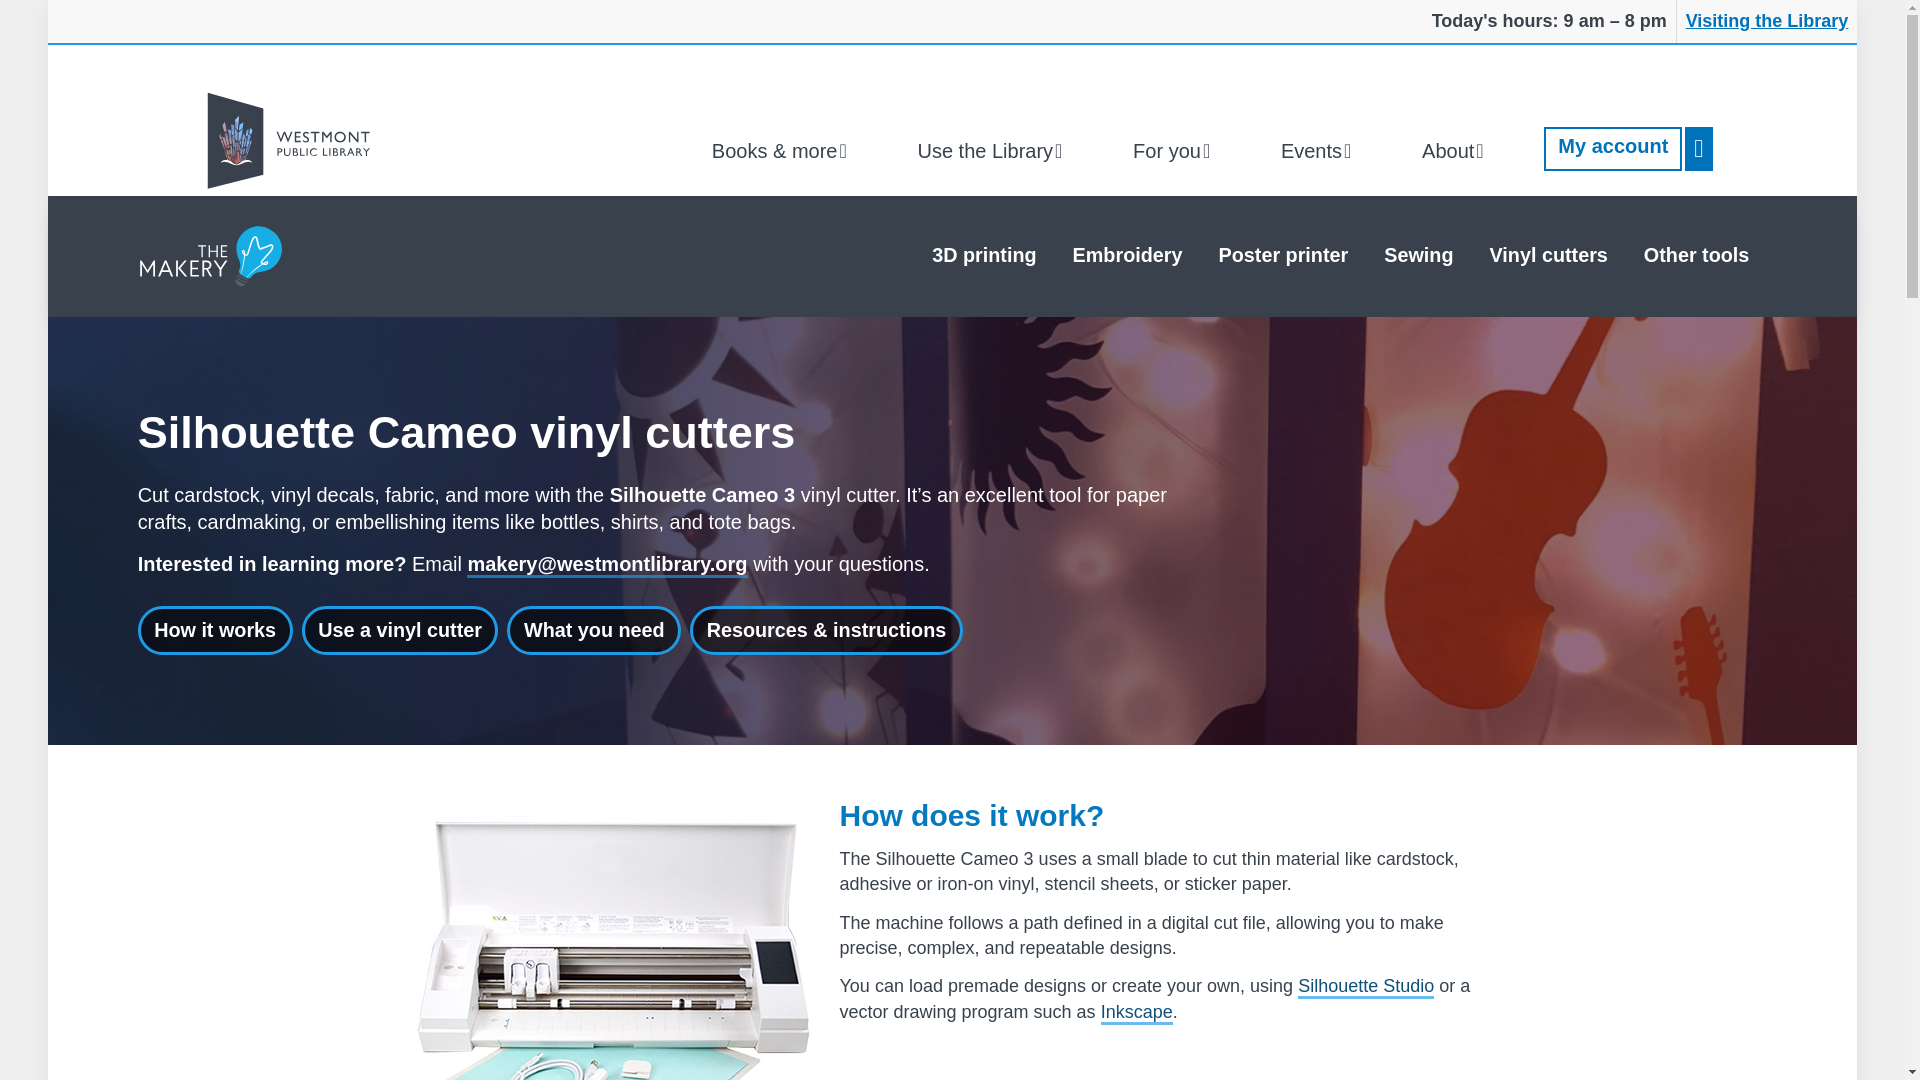 The height and width of the screenshot is (1080, 1920). What do you see at coordinates (1767, 22) in the screenshot?
I see `Visiting the Library` at bounding box center [1767, 22].